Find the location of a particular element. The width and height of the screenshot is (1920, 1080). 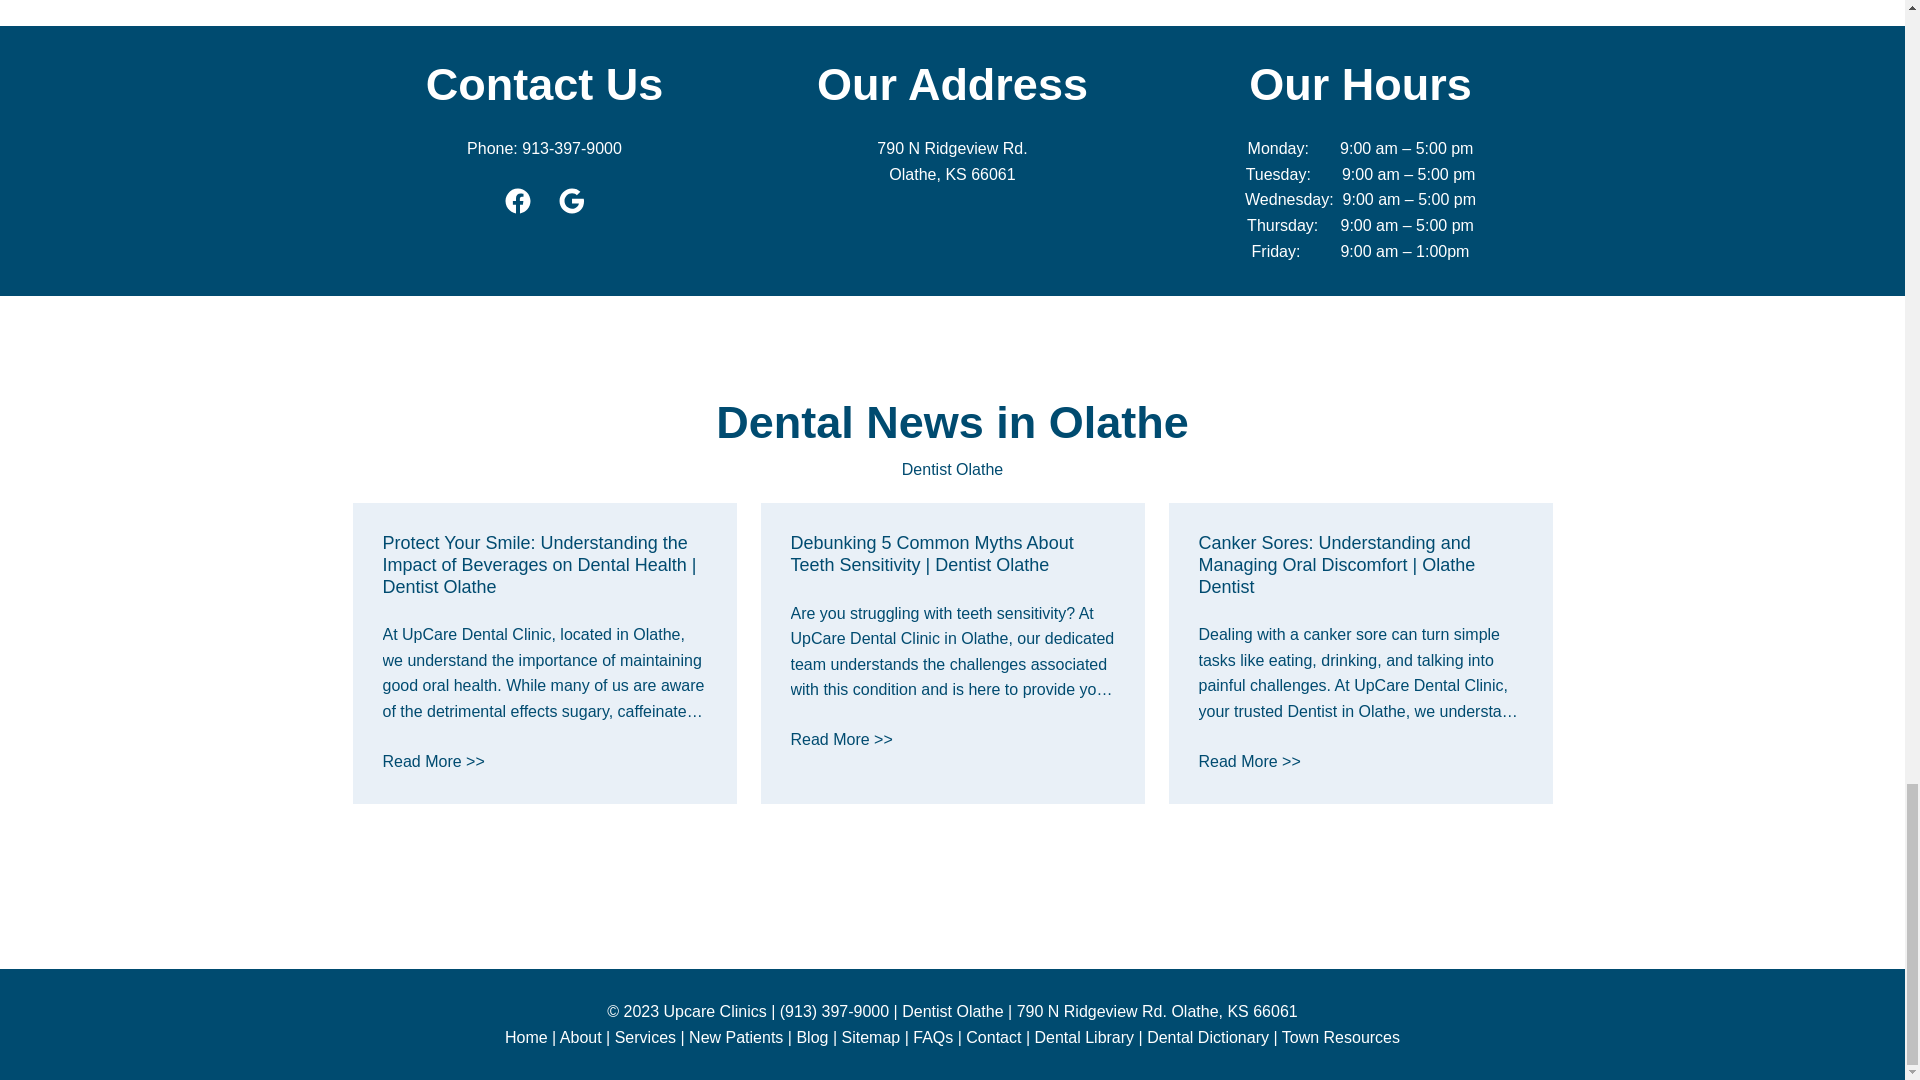

Google is located at coordinates (952, 161).